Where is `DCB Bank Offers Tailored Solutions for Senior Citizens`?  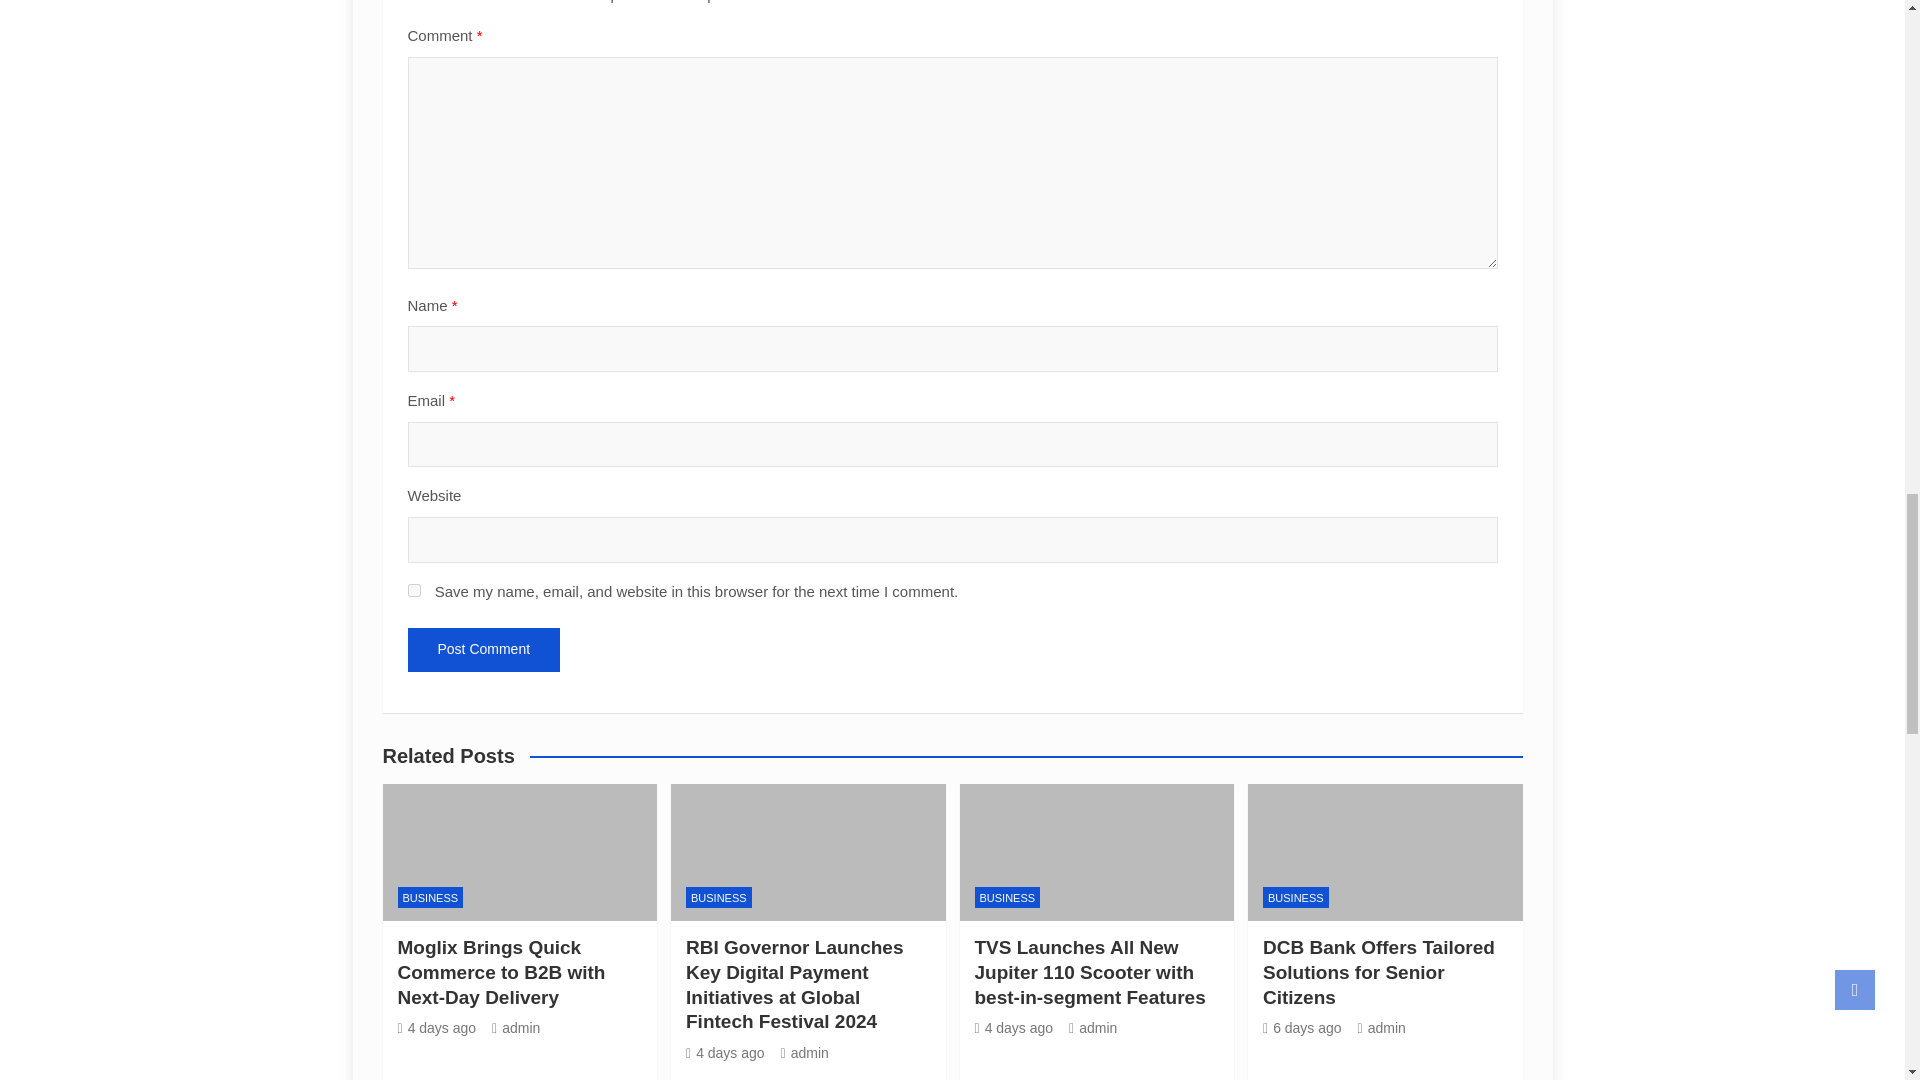 DCB Bank Offers Tailored Solutions for Senior Citizens is located at coordinates (1302, 1027).